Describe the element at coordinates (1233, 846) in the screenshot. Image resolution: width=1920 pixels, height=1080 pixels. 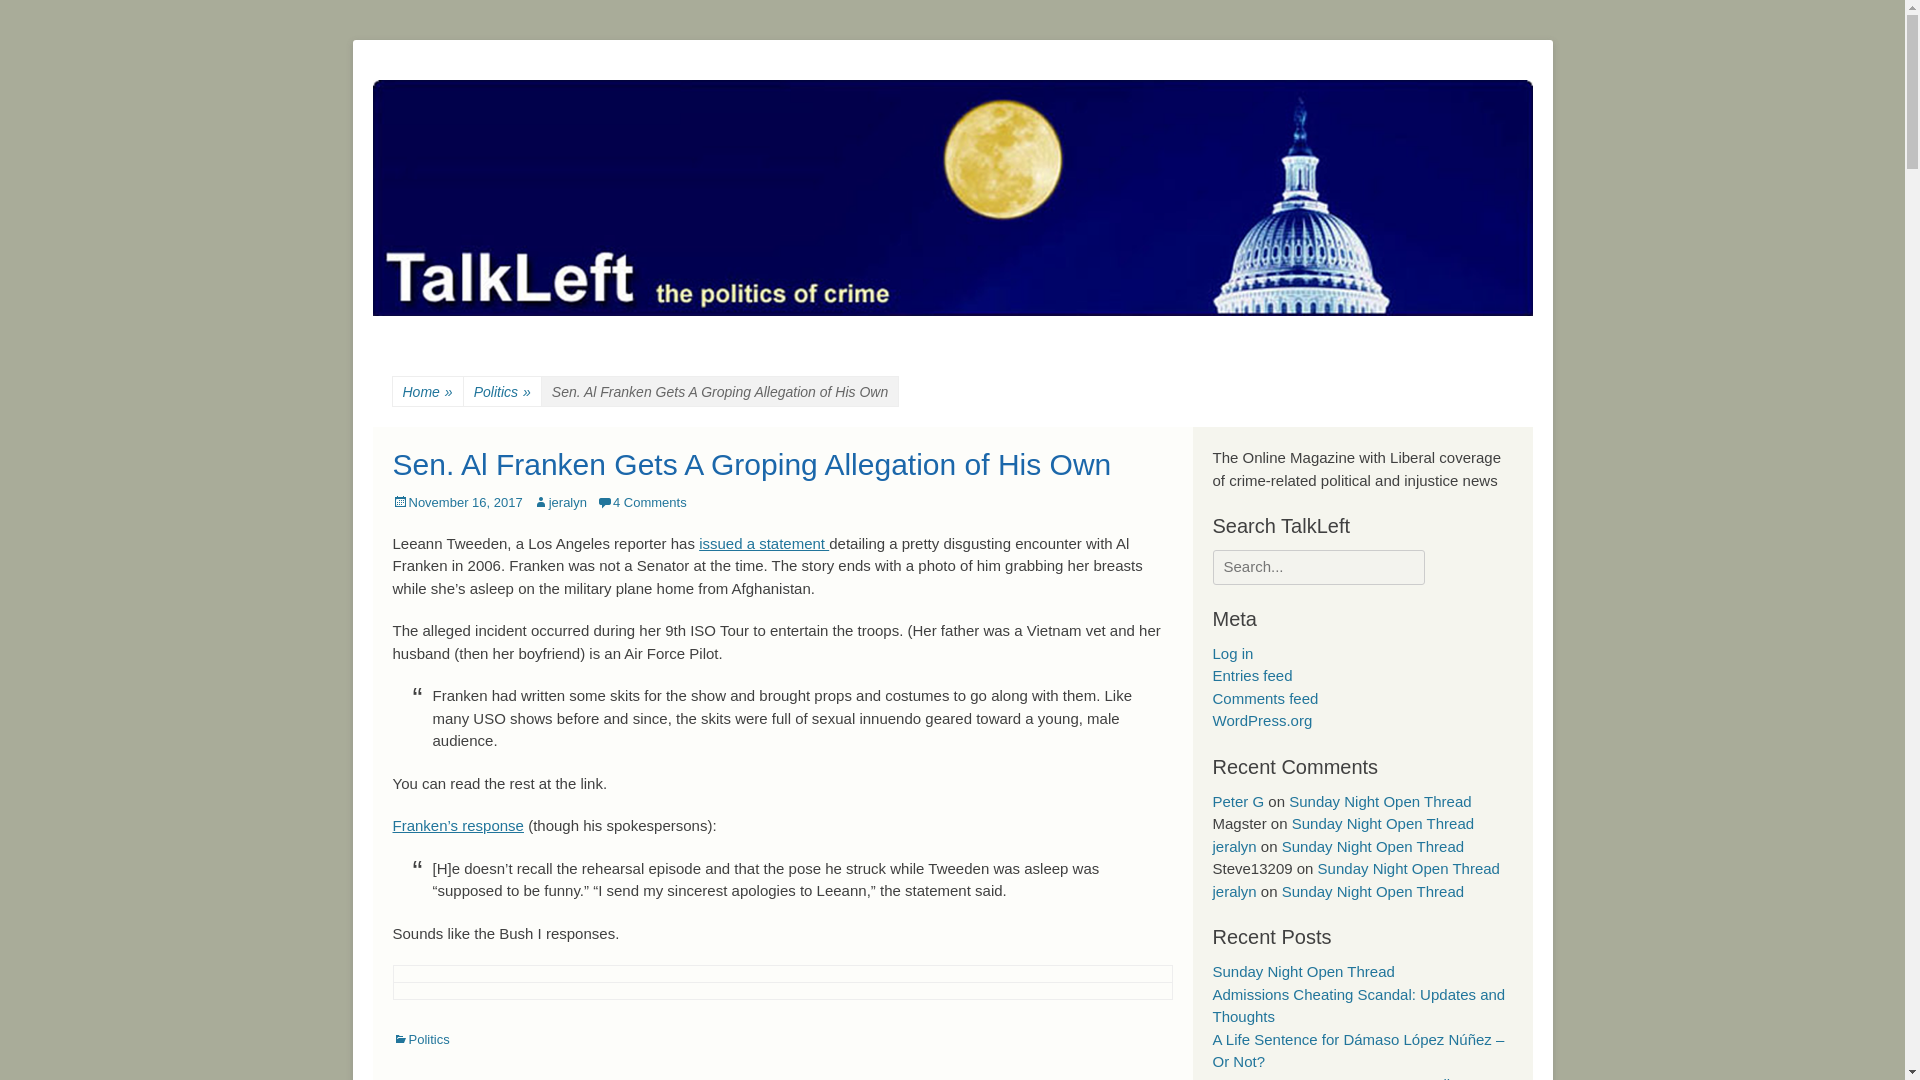
I see `jeralyn` at that location.